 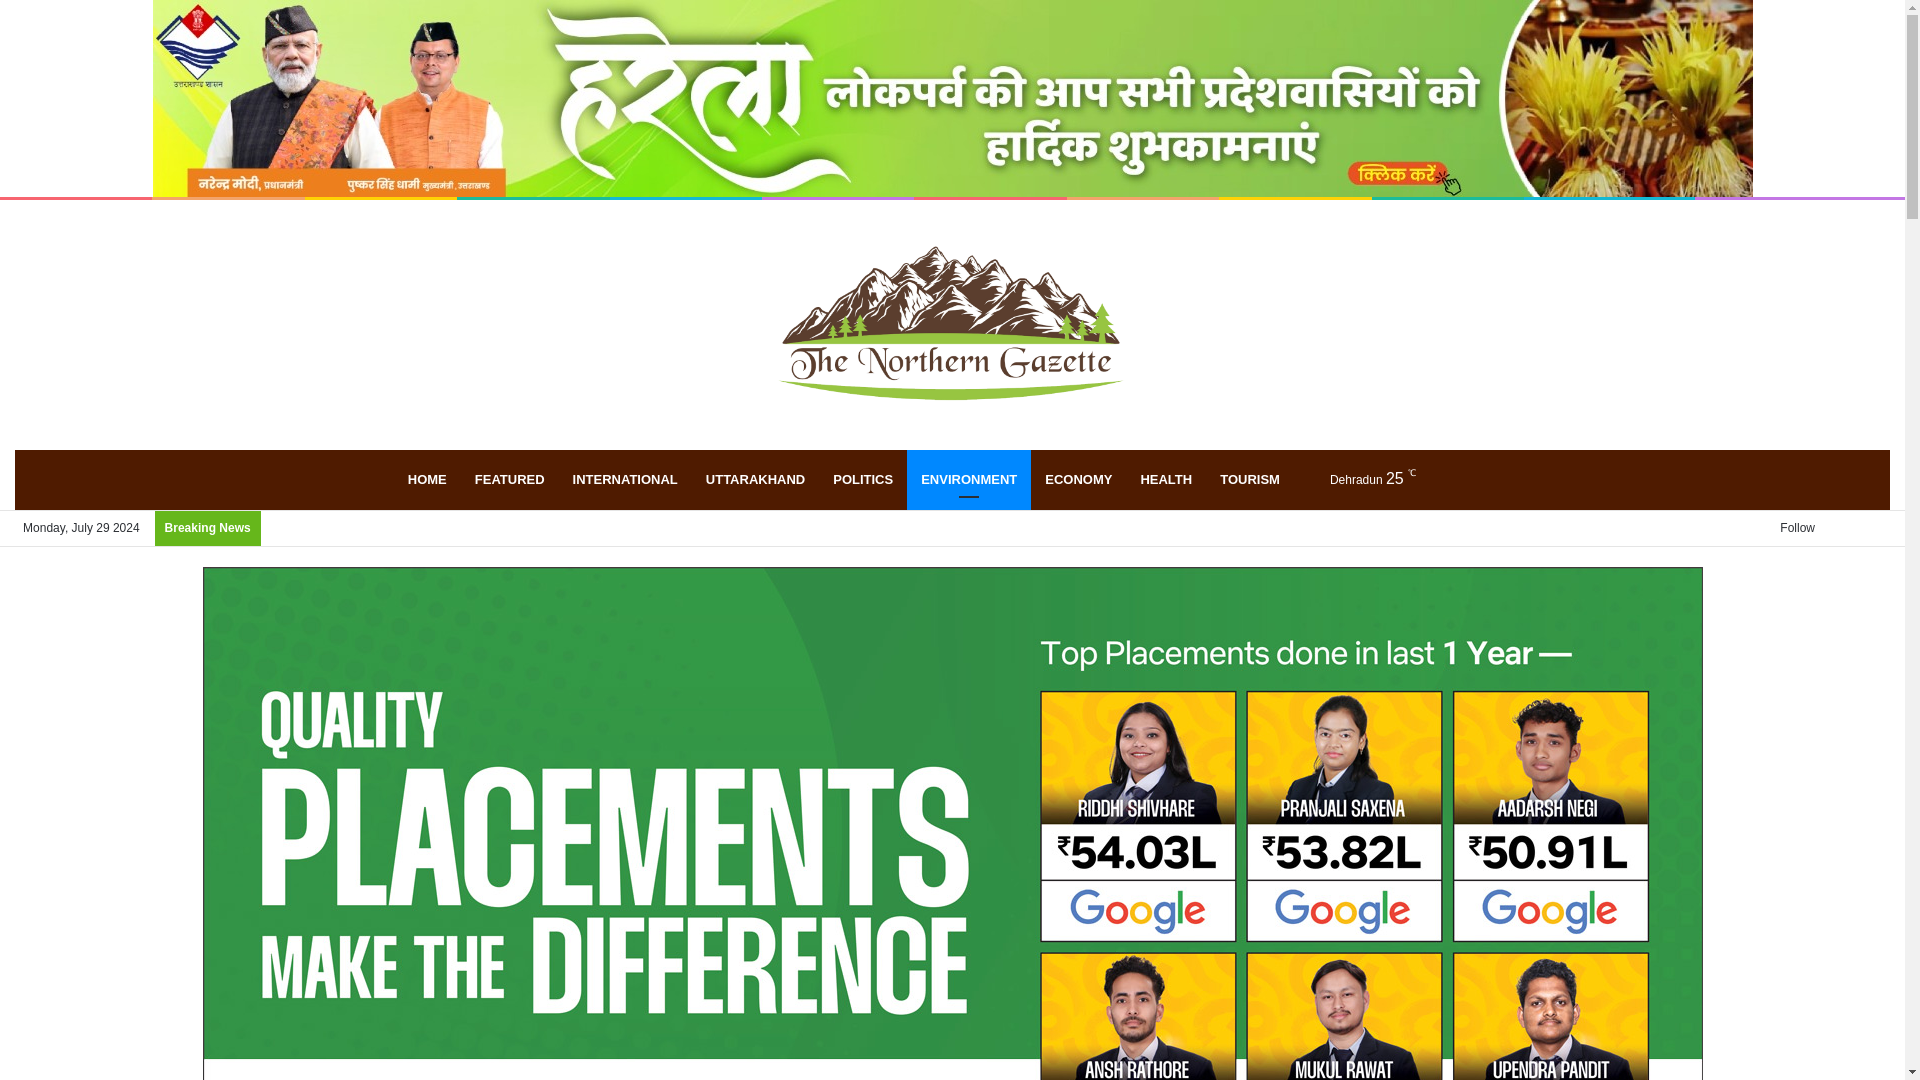 I want to click on Follow, so click(x=1790, y=528).